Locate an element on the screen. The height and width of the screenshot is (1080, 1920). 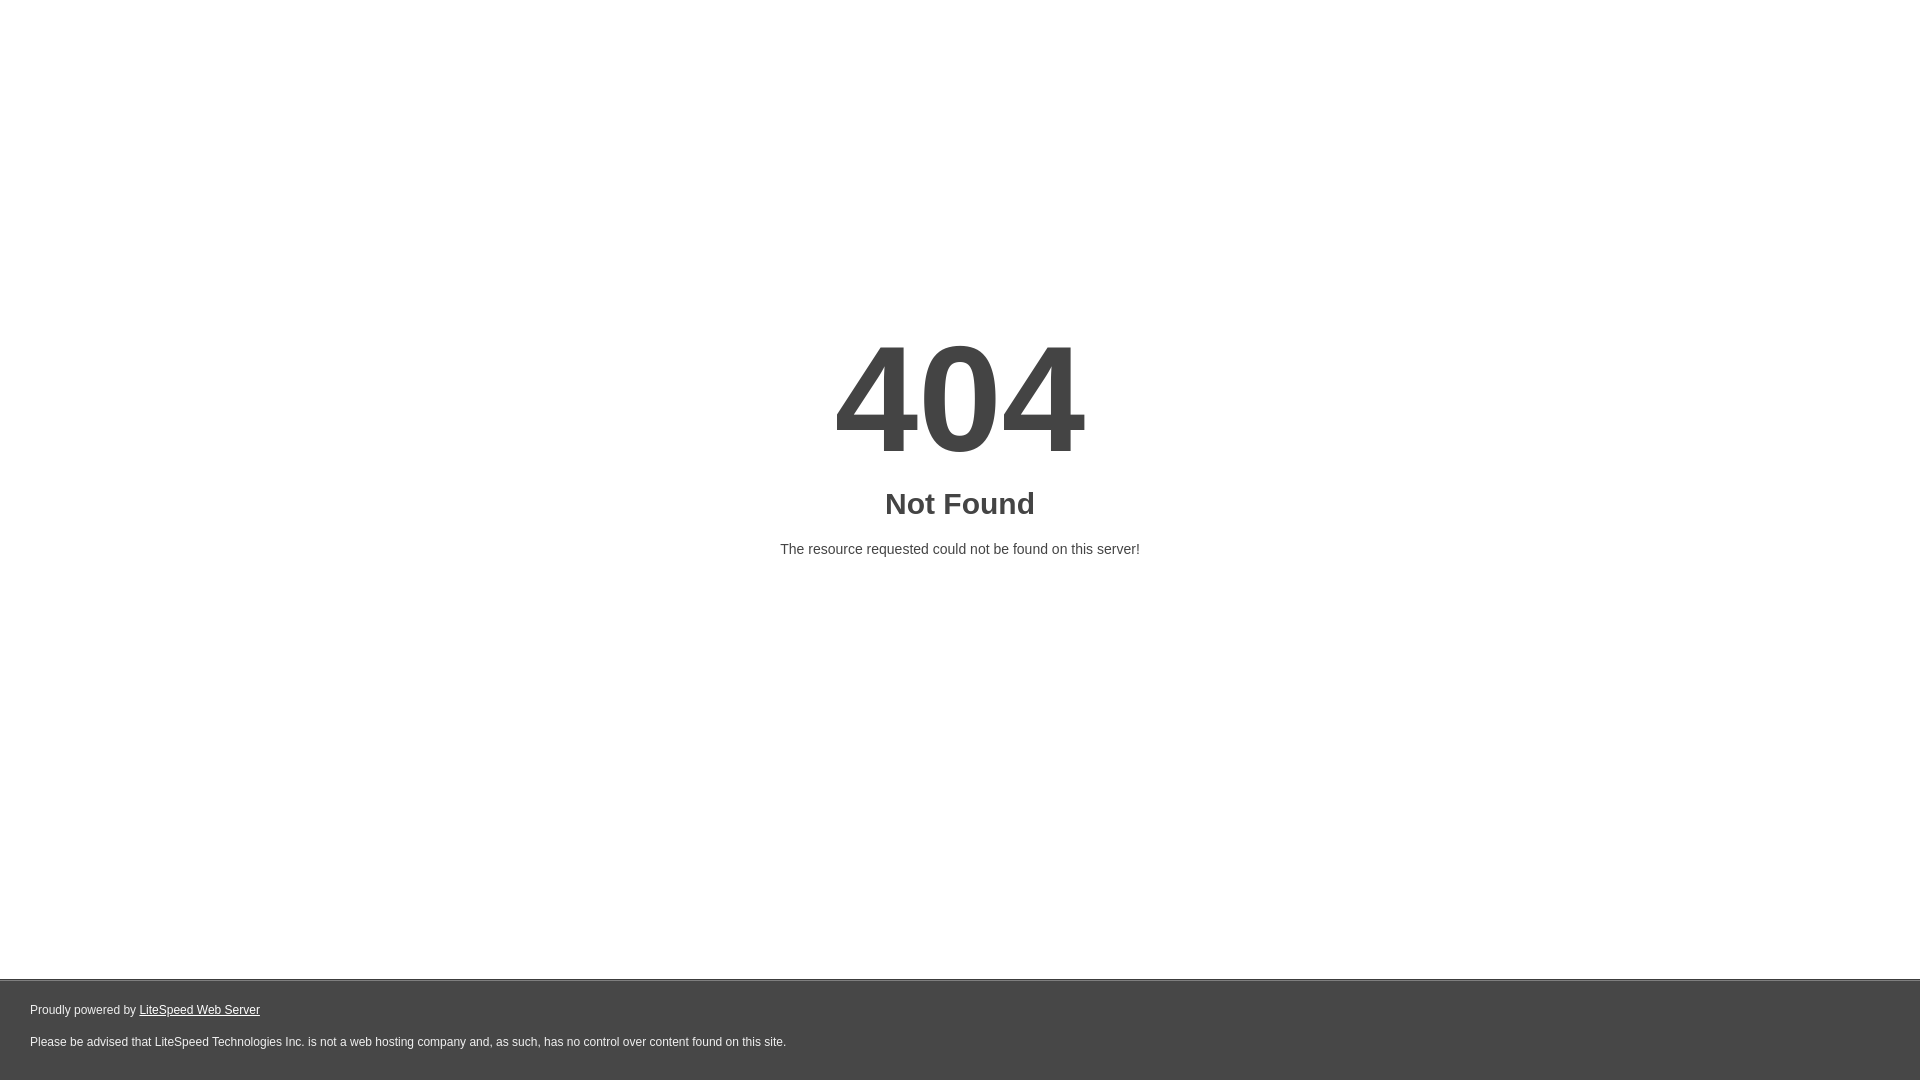
LiteSpeed Web Server is located at coordinates (200, 1010).